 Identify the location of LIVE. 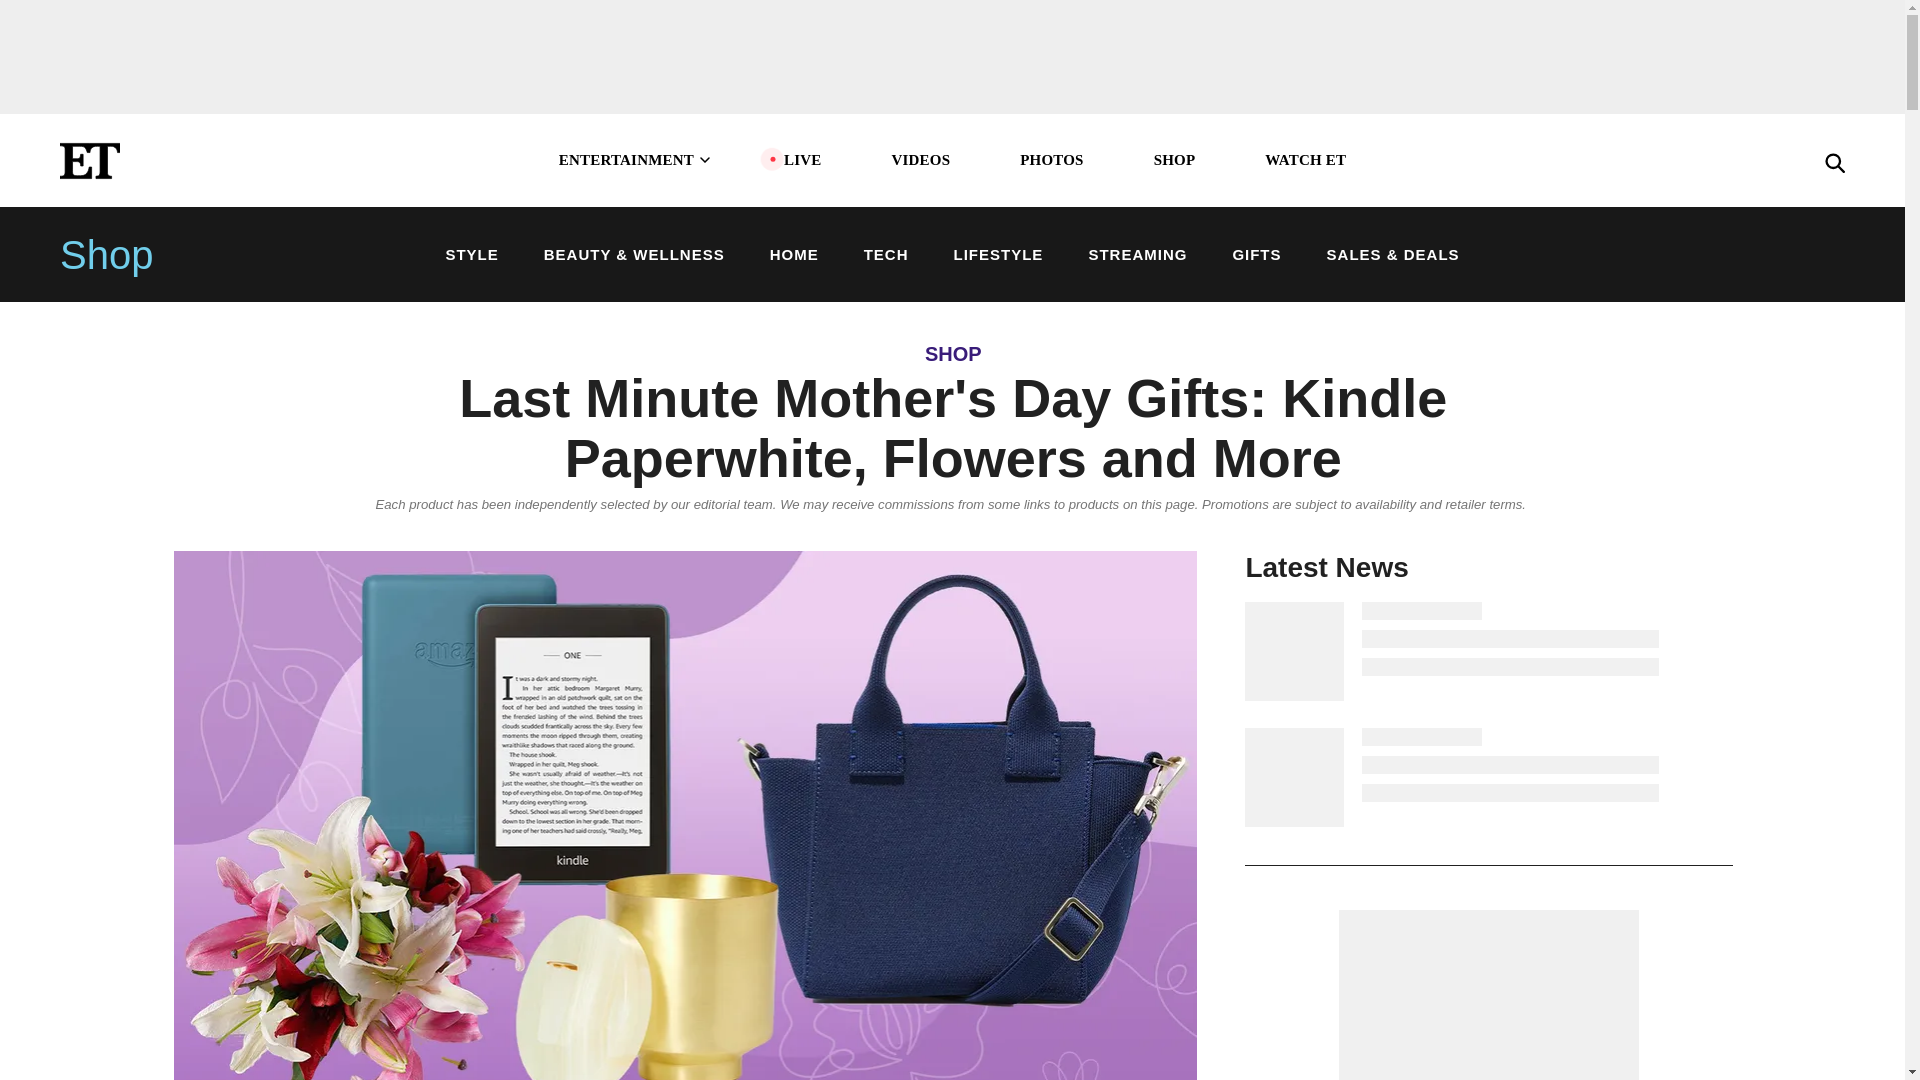
(802, 159).